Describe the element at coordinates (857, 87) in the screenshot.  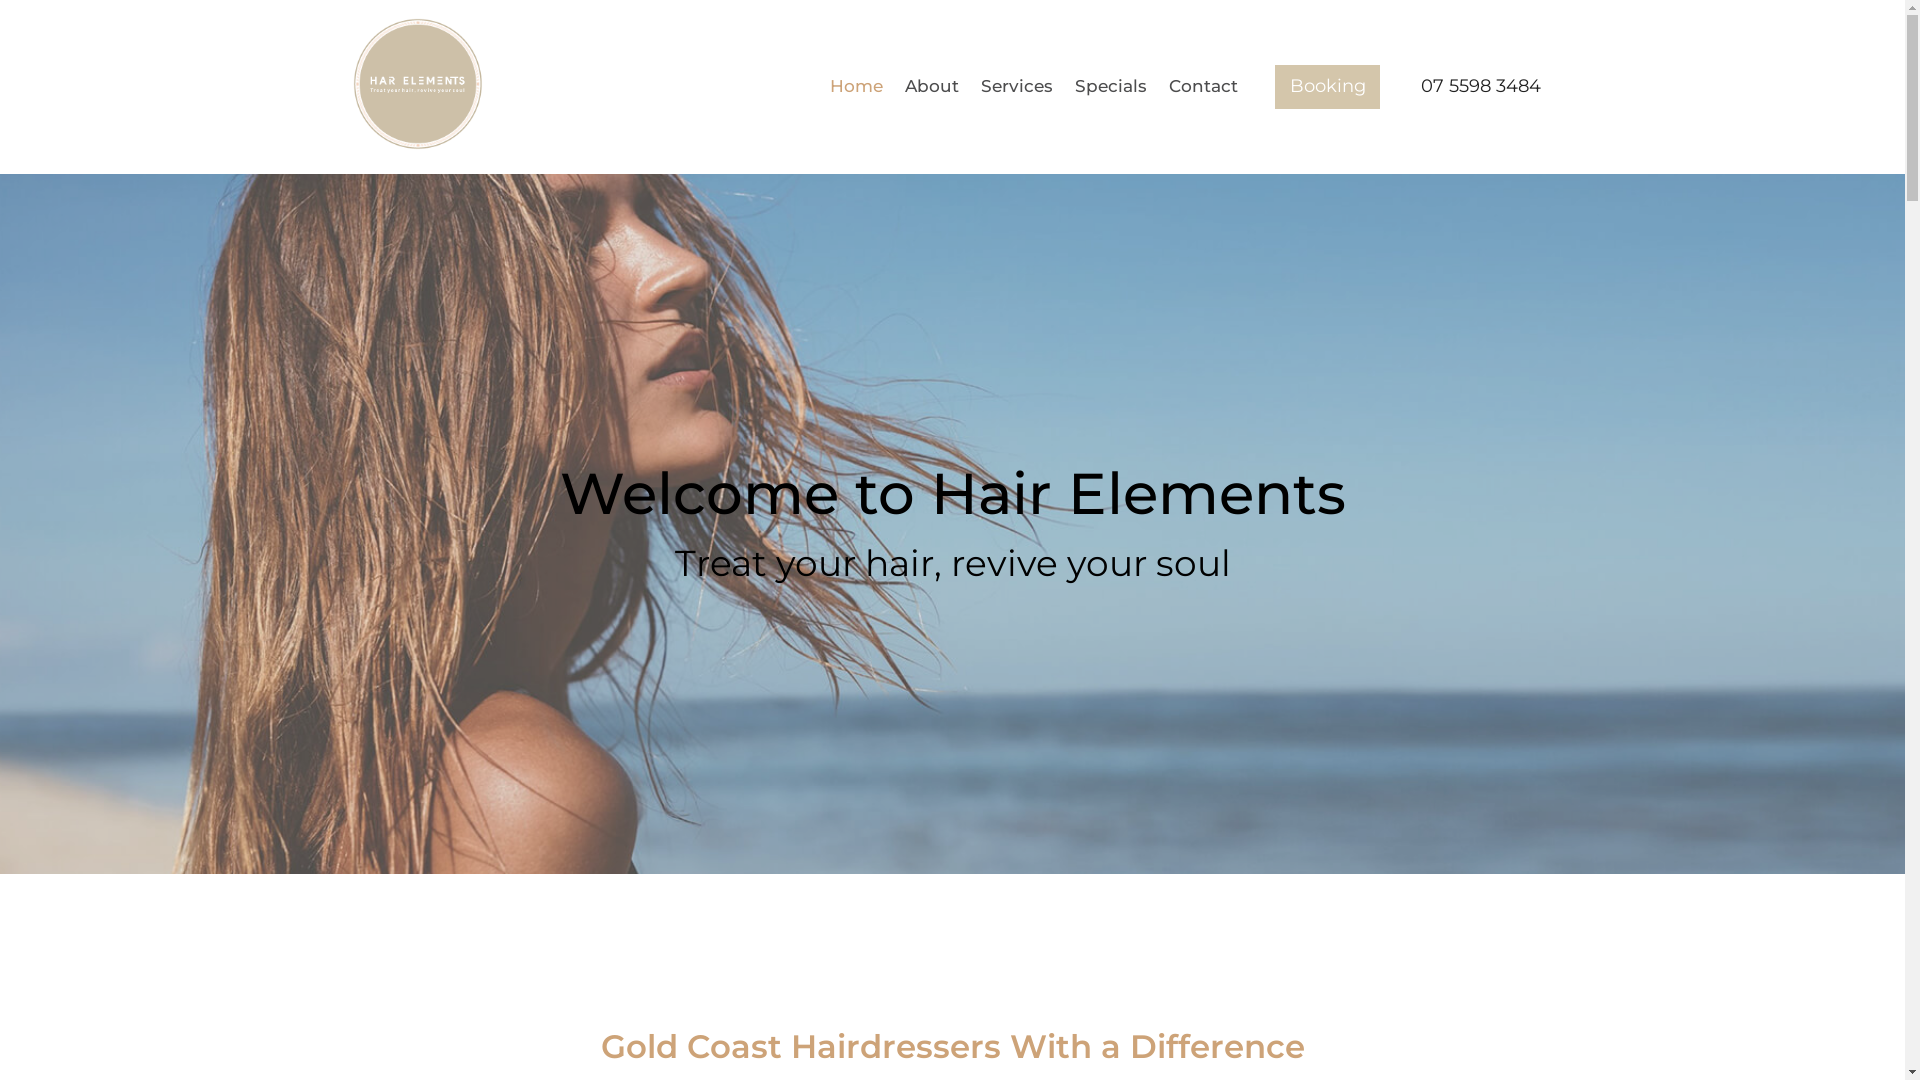
I see `Home` at that location.